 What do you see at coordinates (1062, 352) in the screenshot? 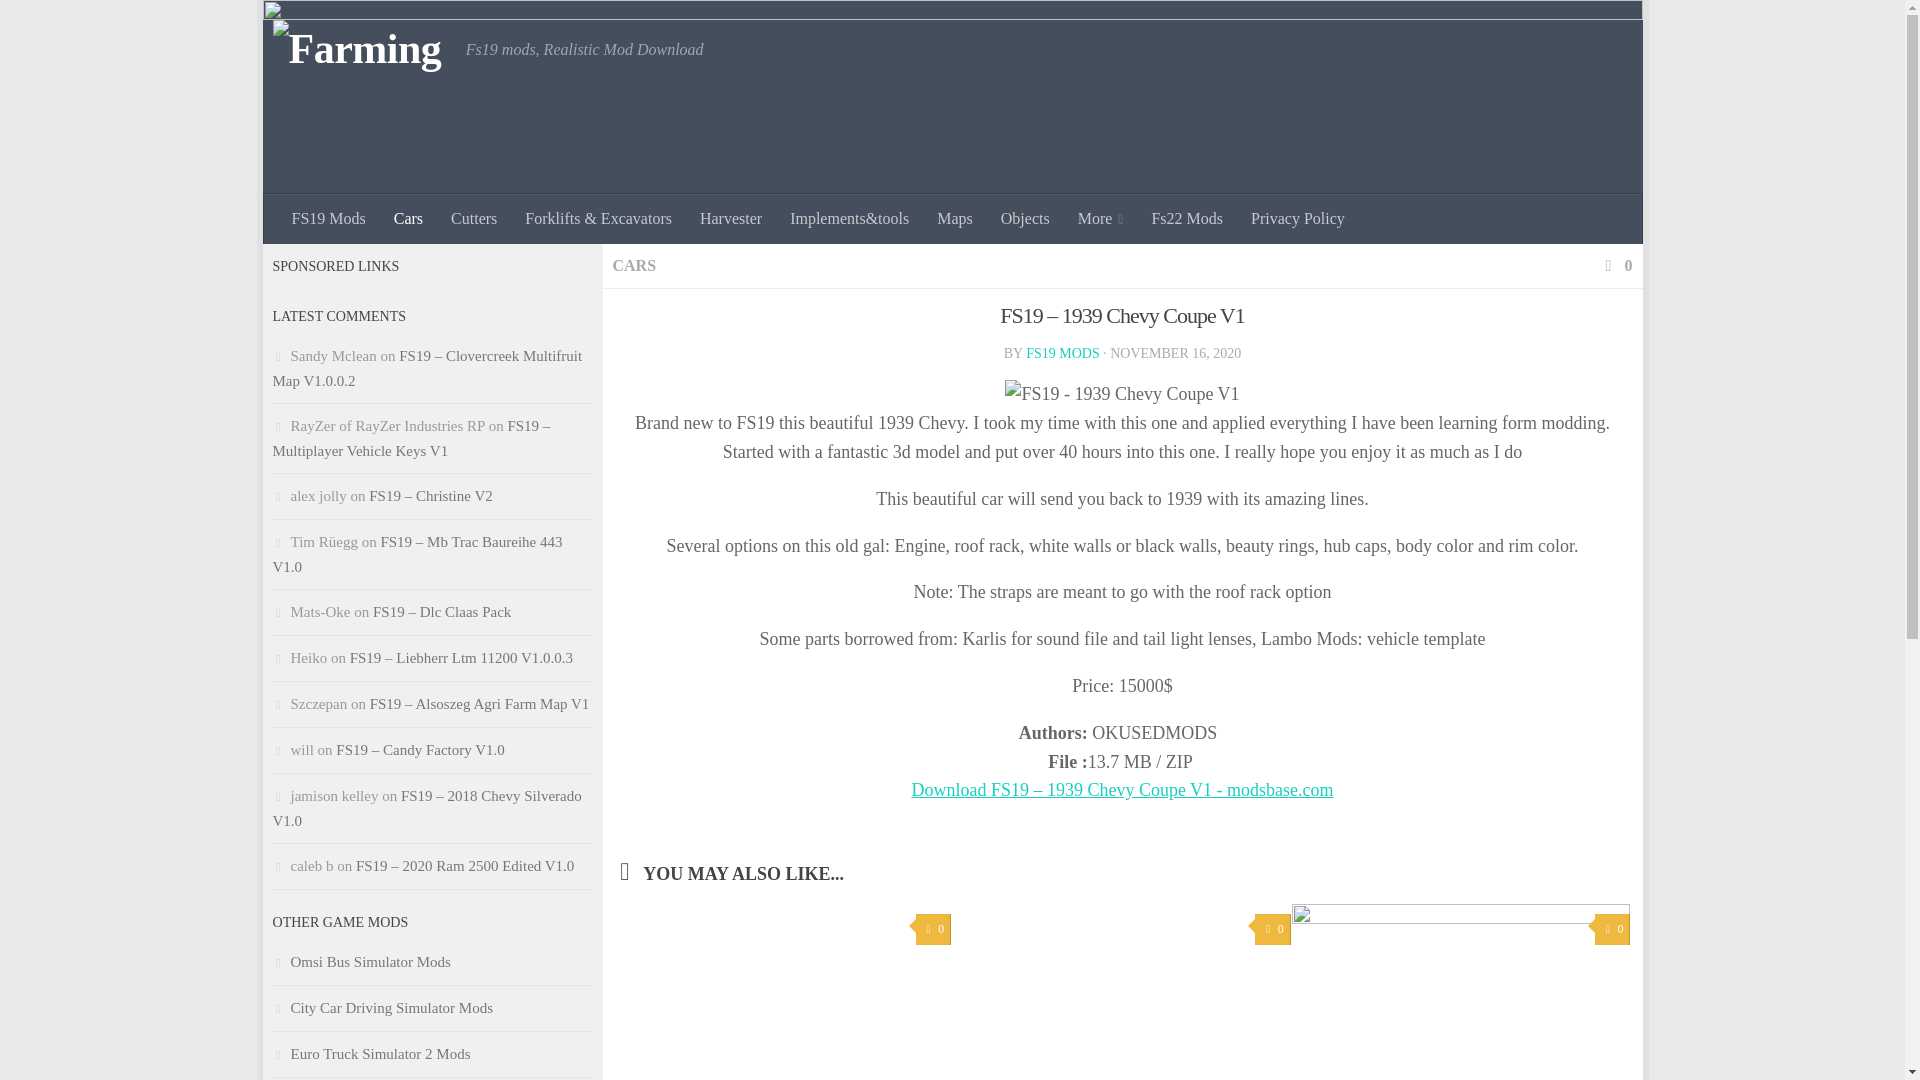
I see `Posts by Fs19 mods` at bounding box center [1062, 352].